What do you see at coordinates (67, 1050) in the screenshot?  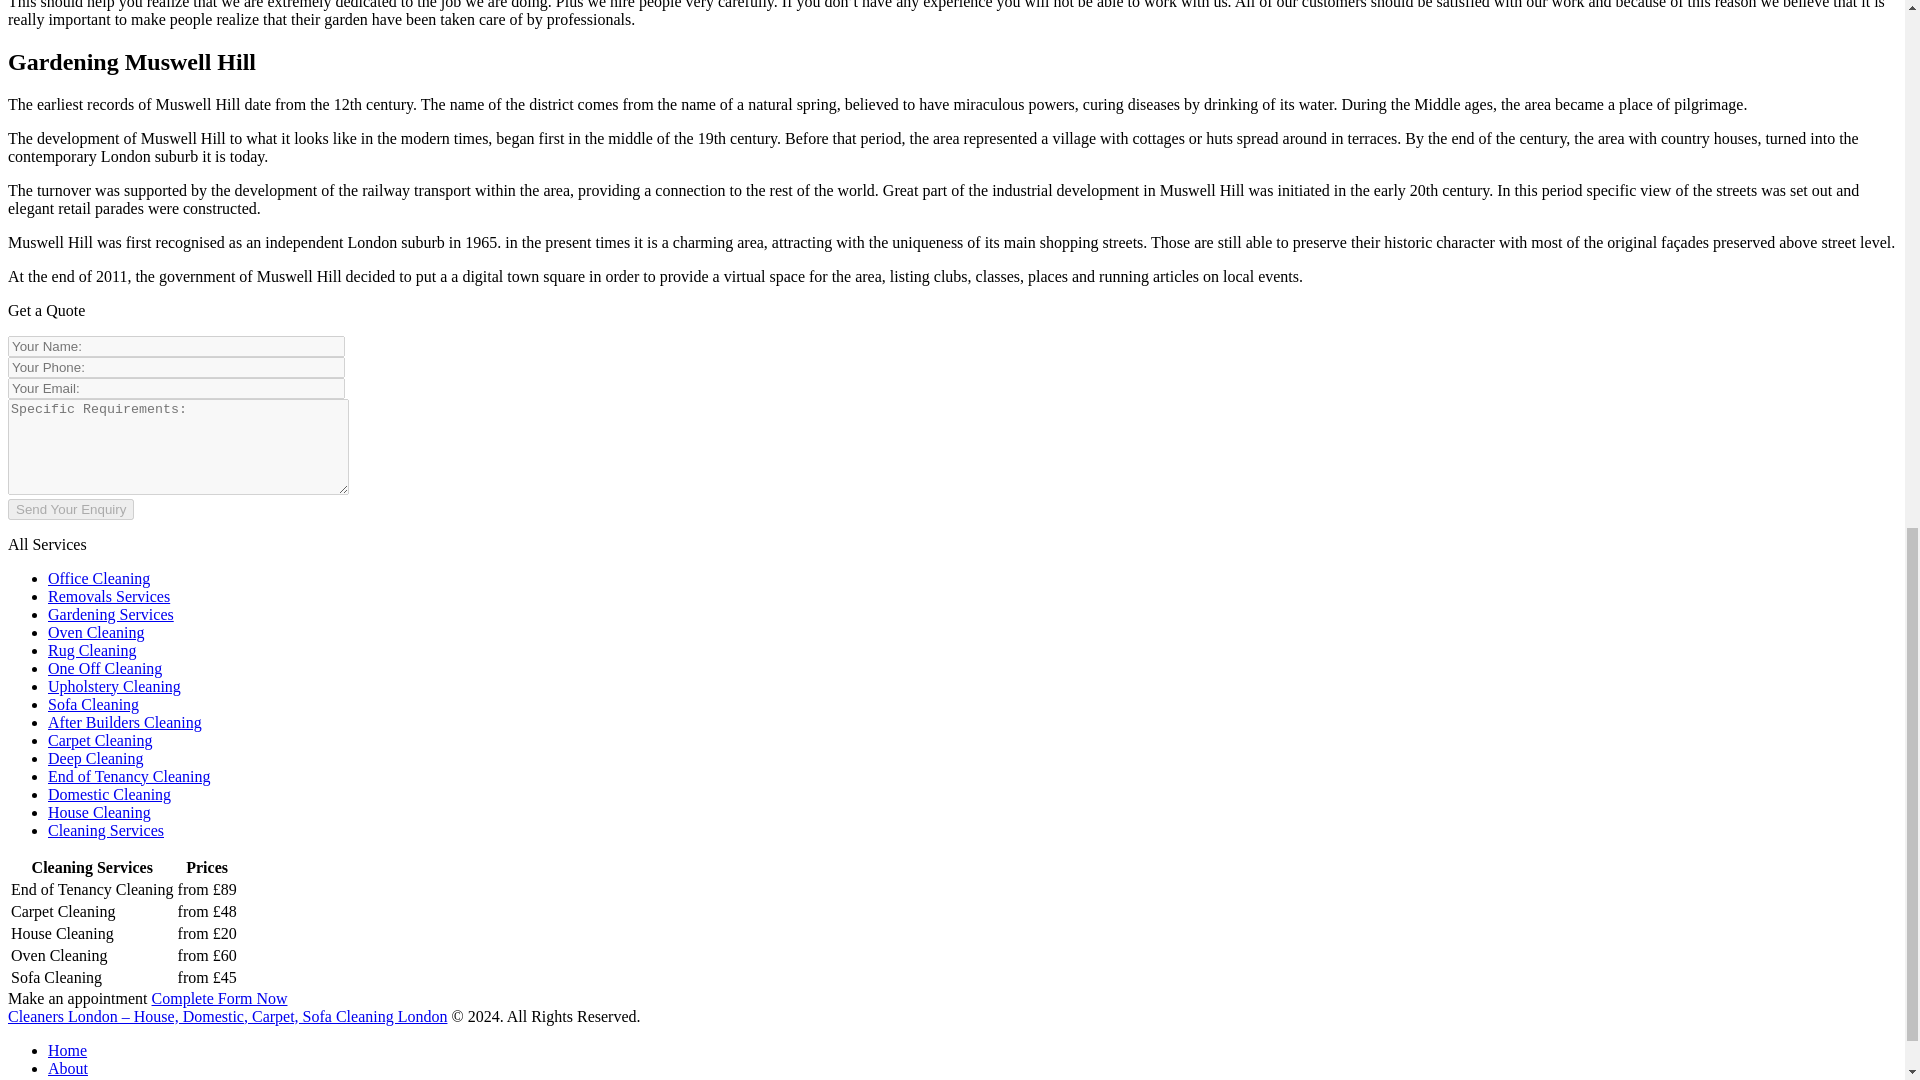 I see `Home` at bounding box center [67, 1050].